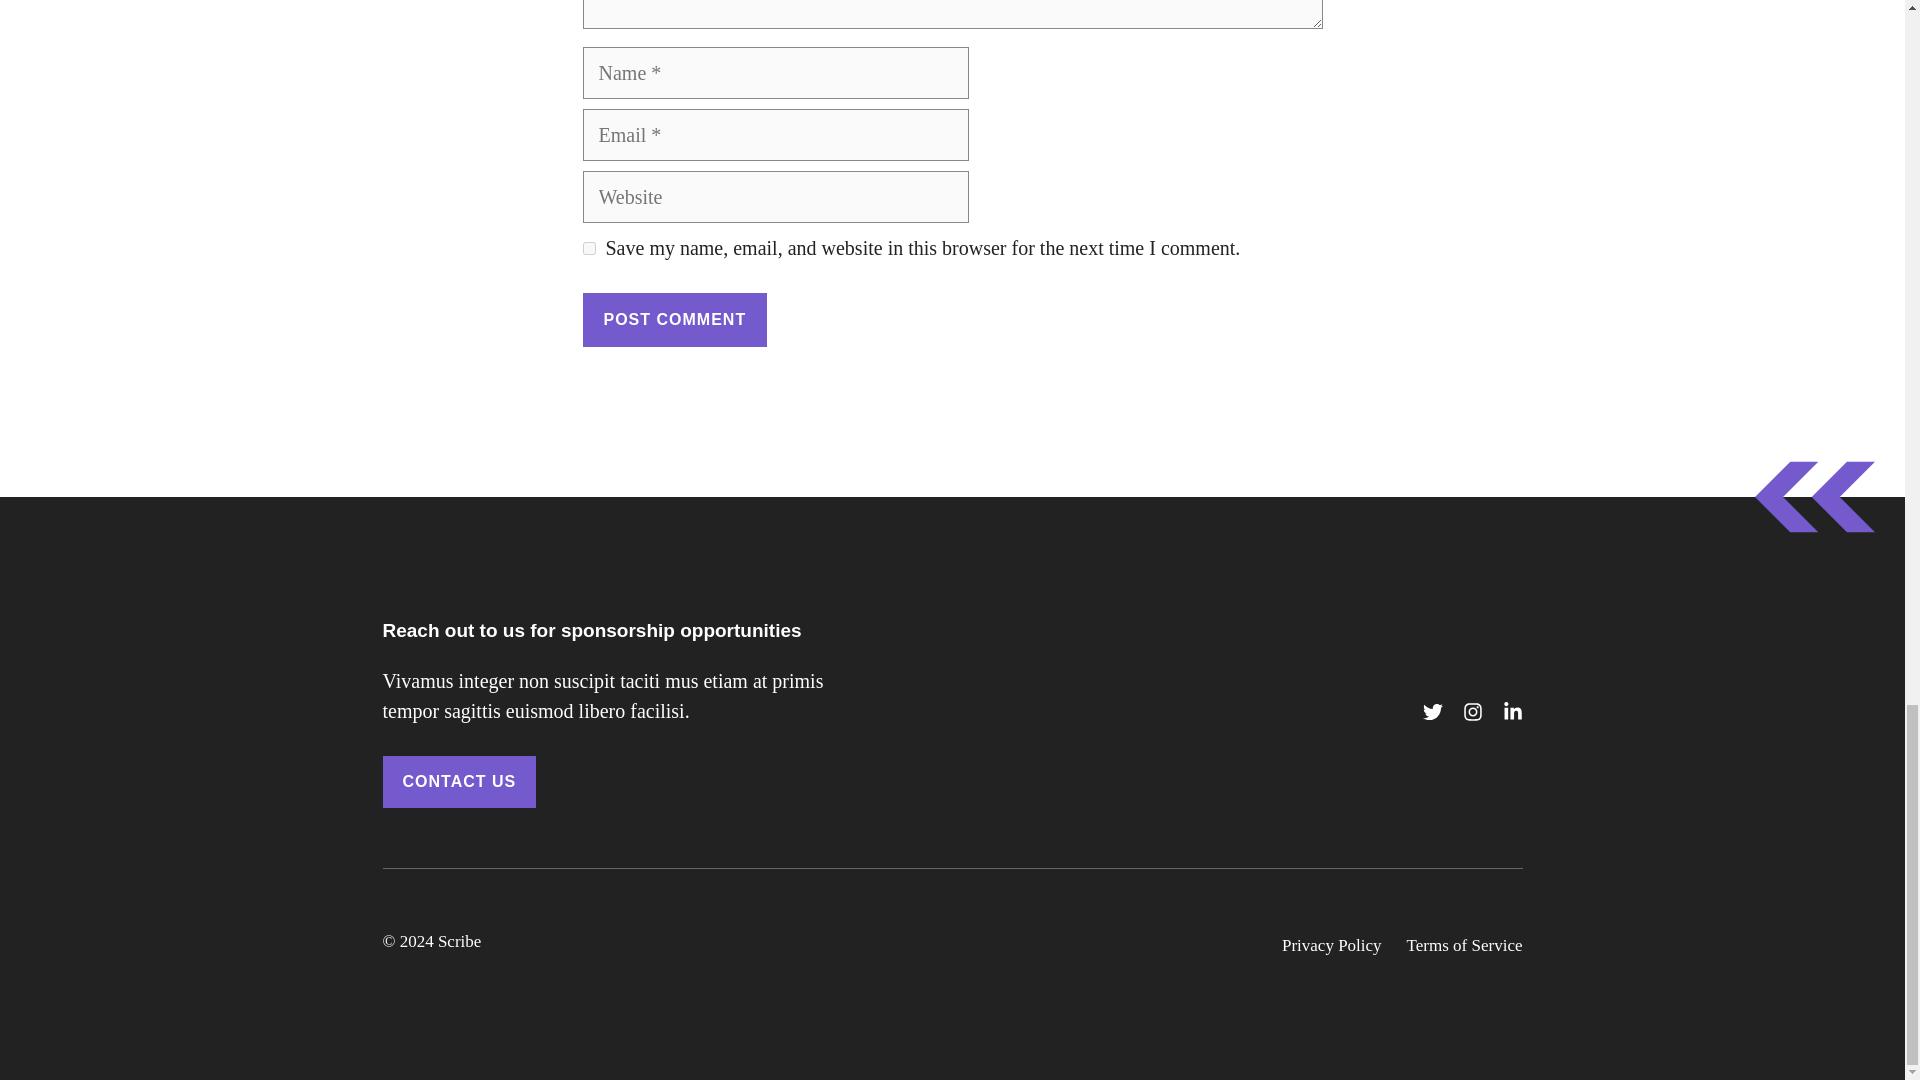 Image resolution: width=1920 pixels, height=1080 pixels. Describe the element at coordinates (1464, 946) in the screenshot. I see `Terms of Service` at that location.